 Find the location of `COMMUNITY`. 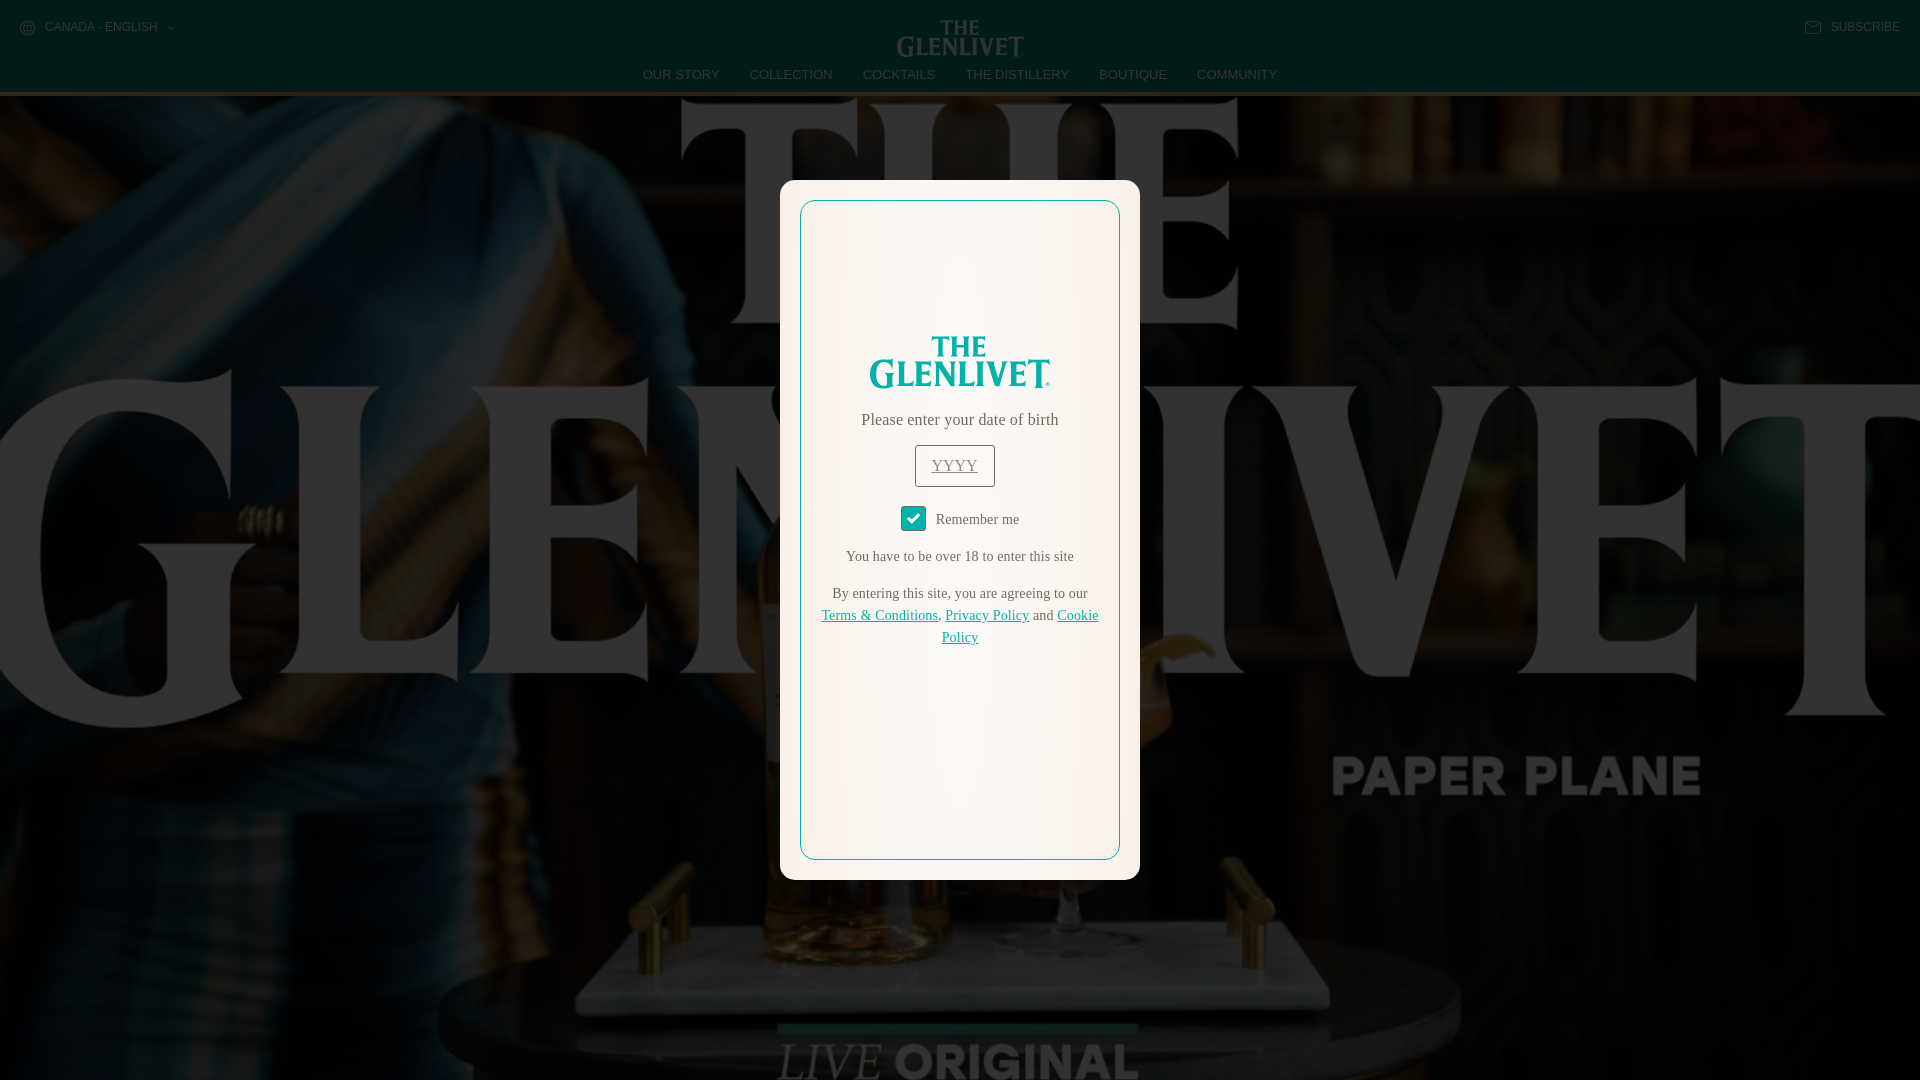

COMMUNITY is located at coordinates (1236, 74).